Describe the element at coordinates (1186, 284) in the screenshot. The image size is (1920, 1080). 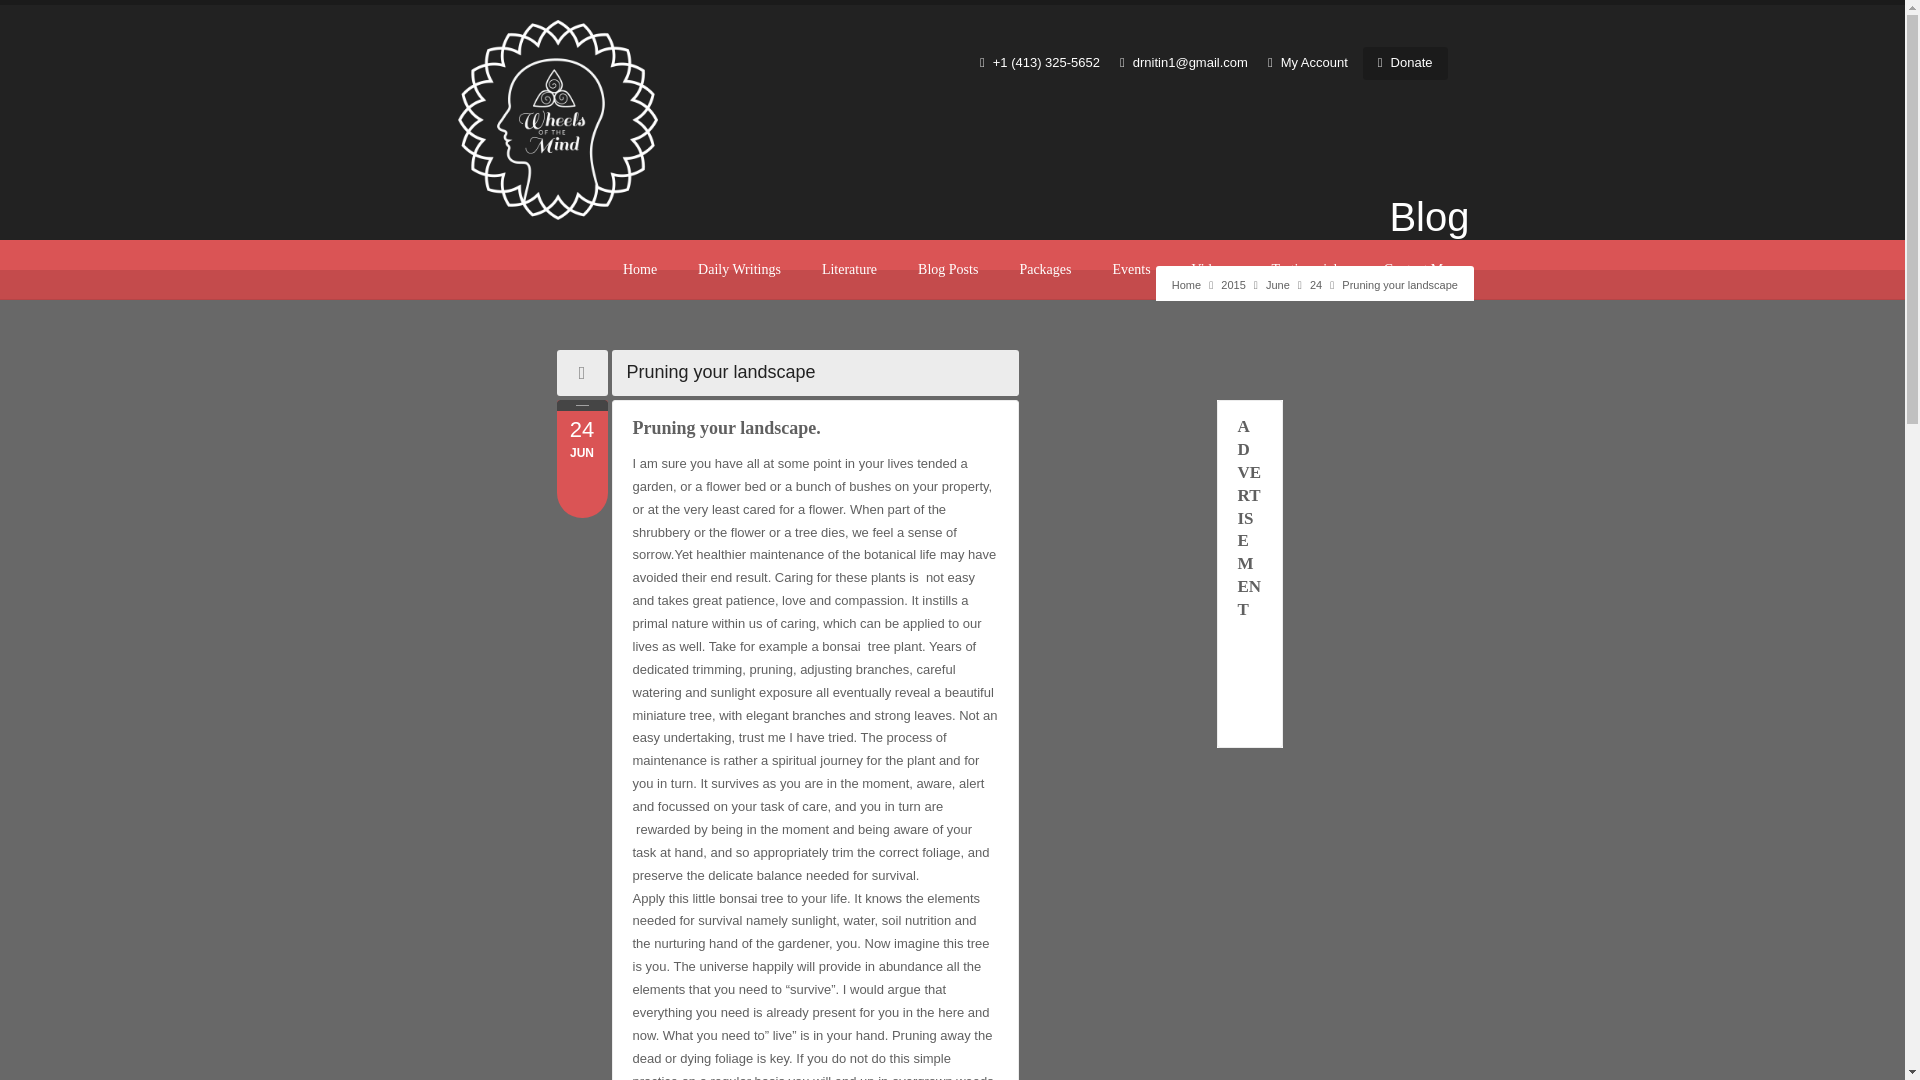
I see `Wheels Of The Mind` at that location.